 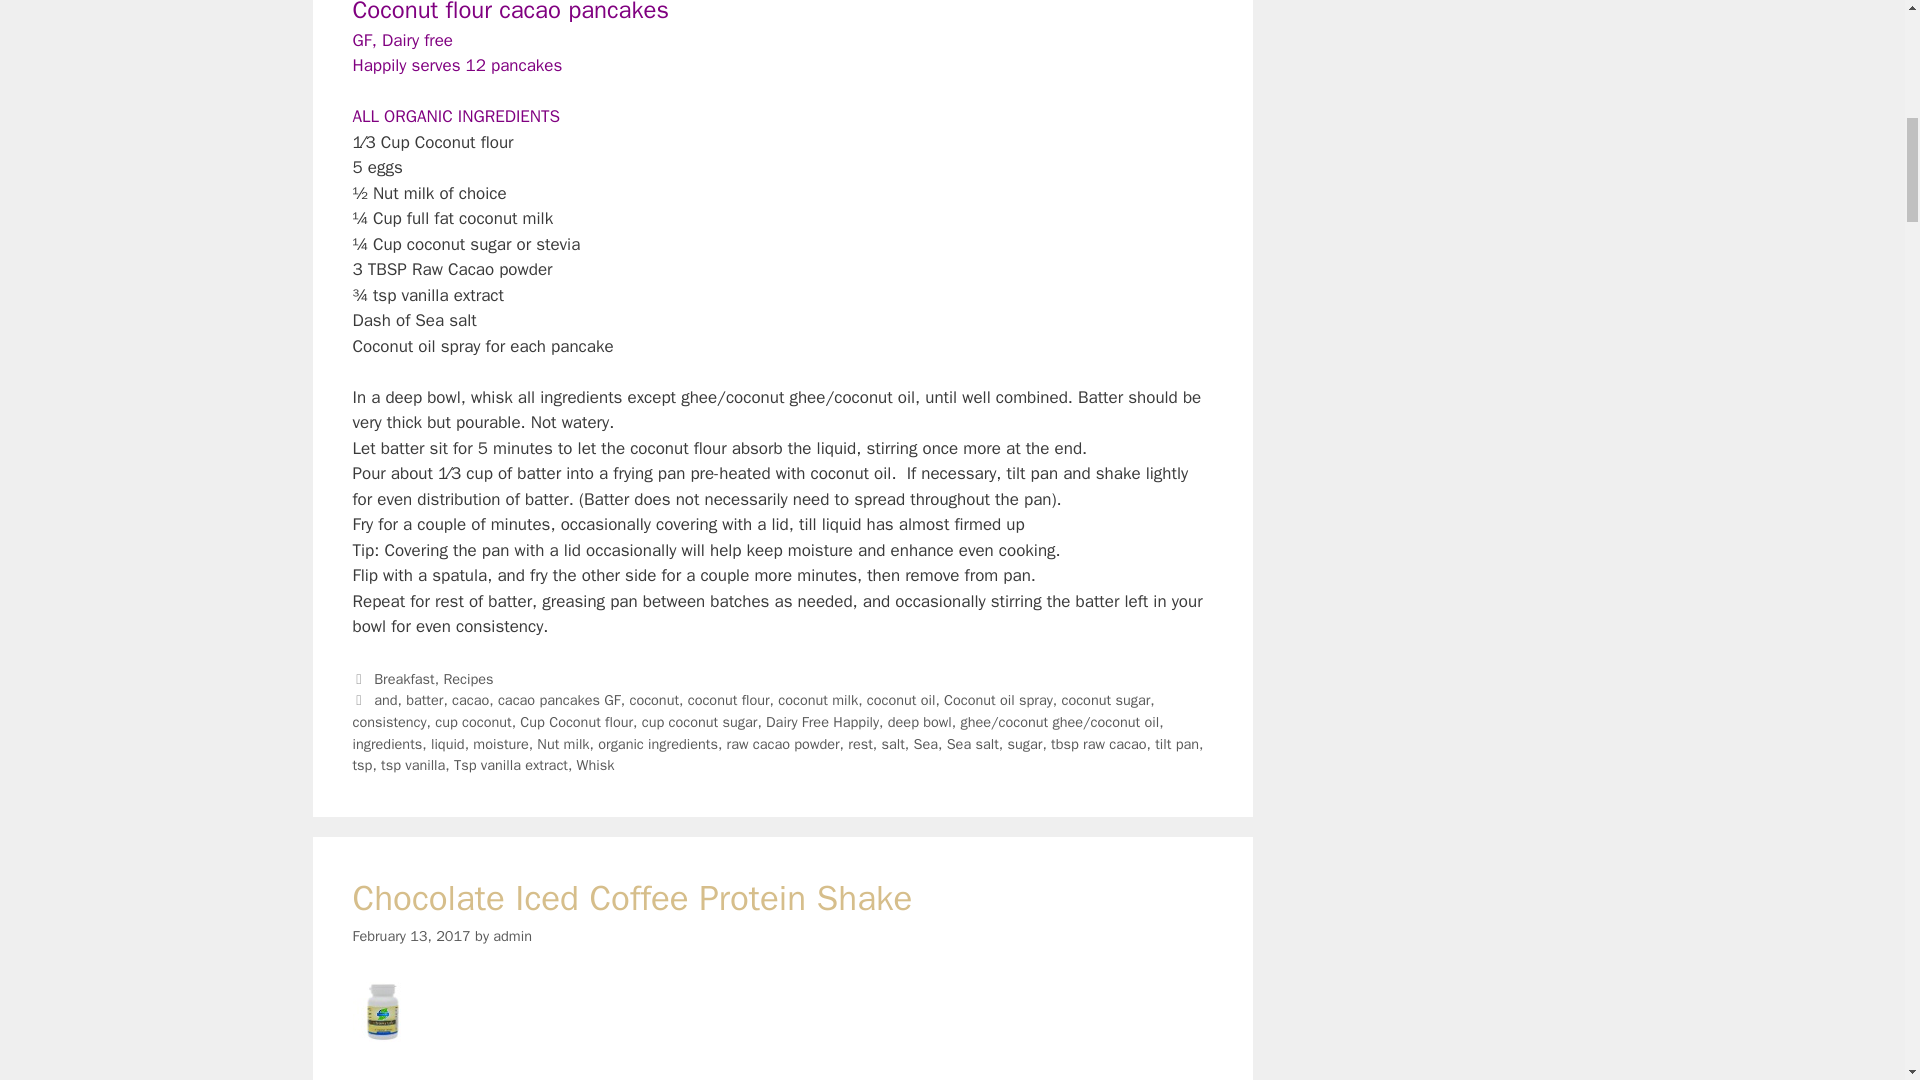 What do you see at coordinates (902, 700) in the screenshot?
I see `coconut oil` at bounding box center [902, 700].